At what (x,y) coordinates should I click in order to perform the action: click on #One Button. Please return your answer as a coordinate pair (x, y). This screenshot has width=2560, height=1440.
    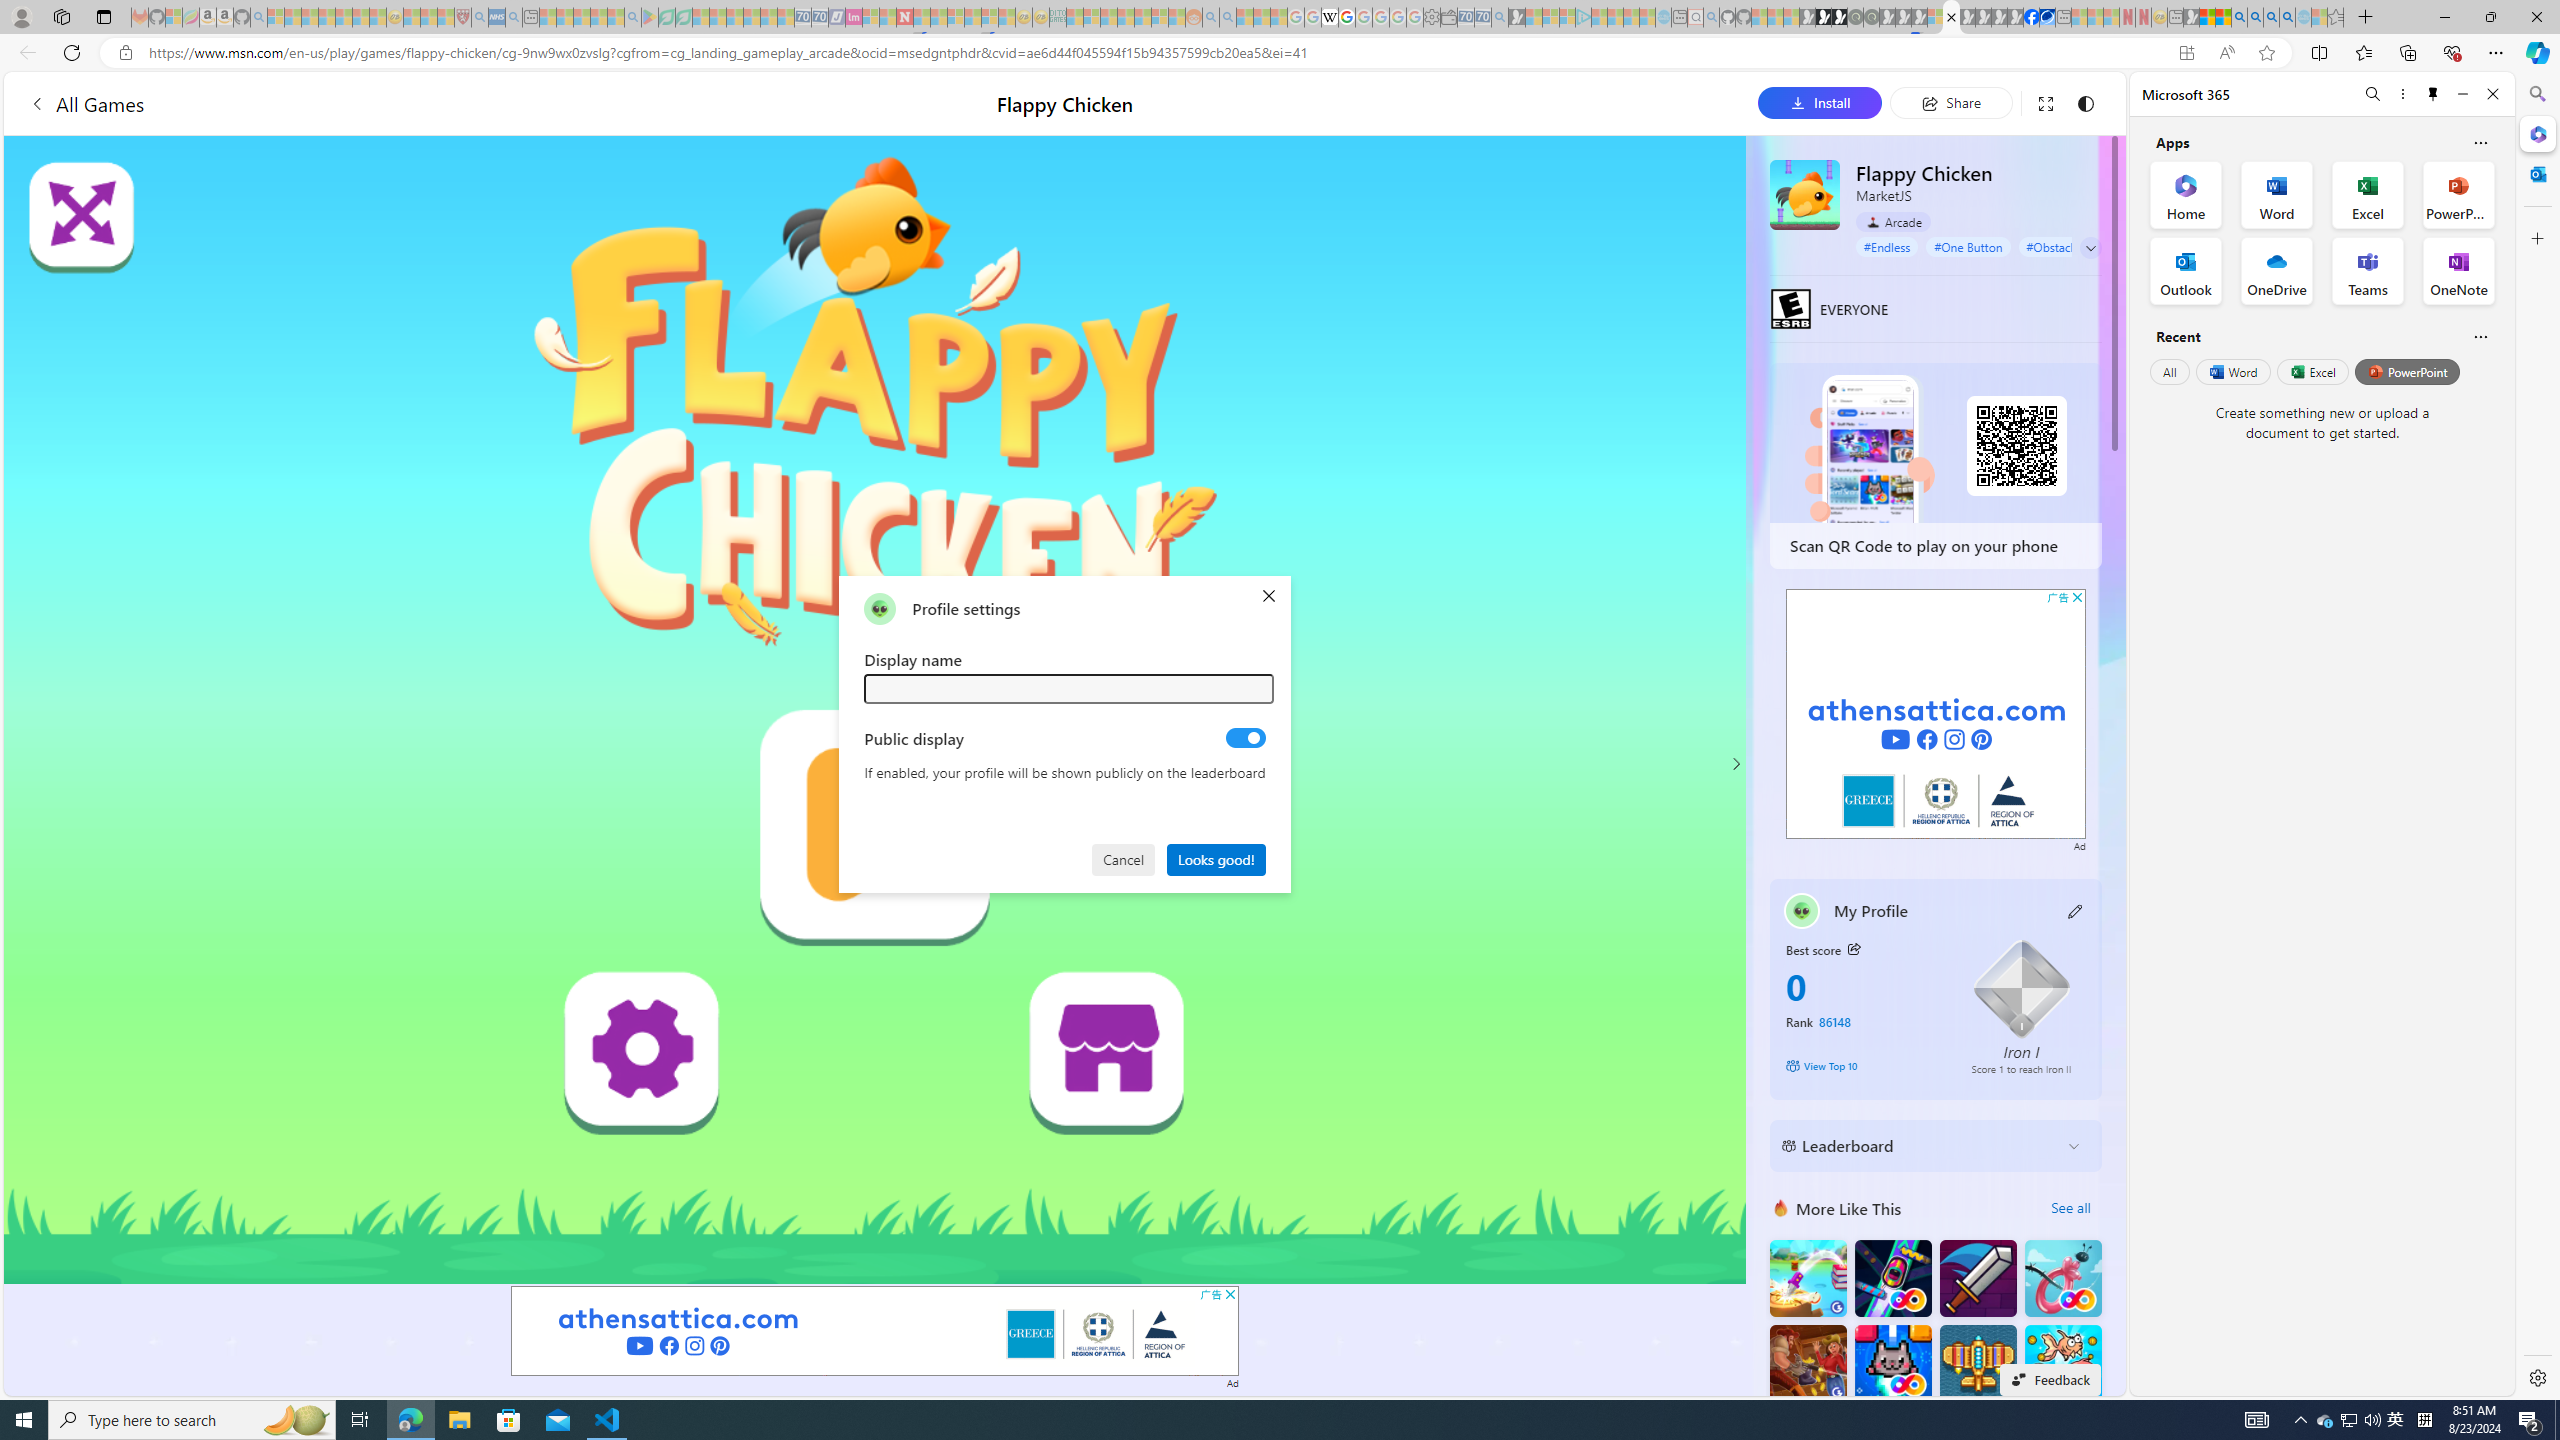
    Looking at the image, I should click on (1968, 246).